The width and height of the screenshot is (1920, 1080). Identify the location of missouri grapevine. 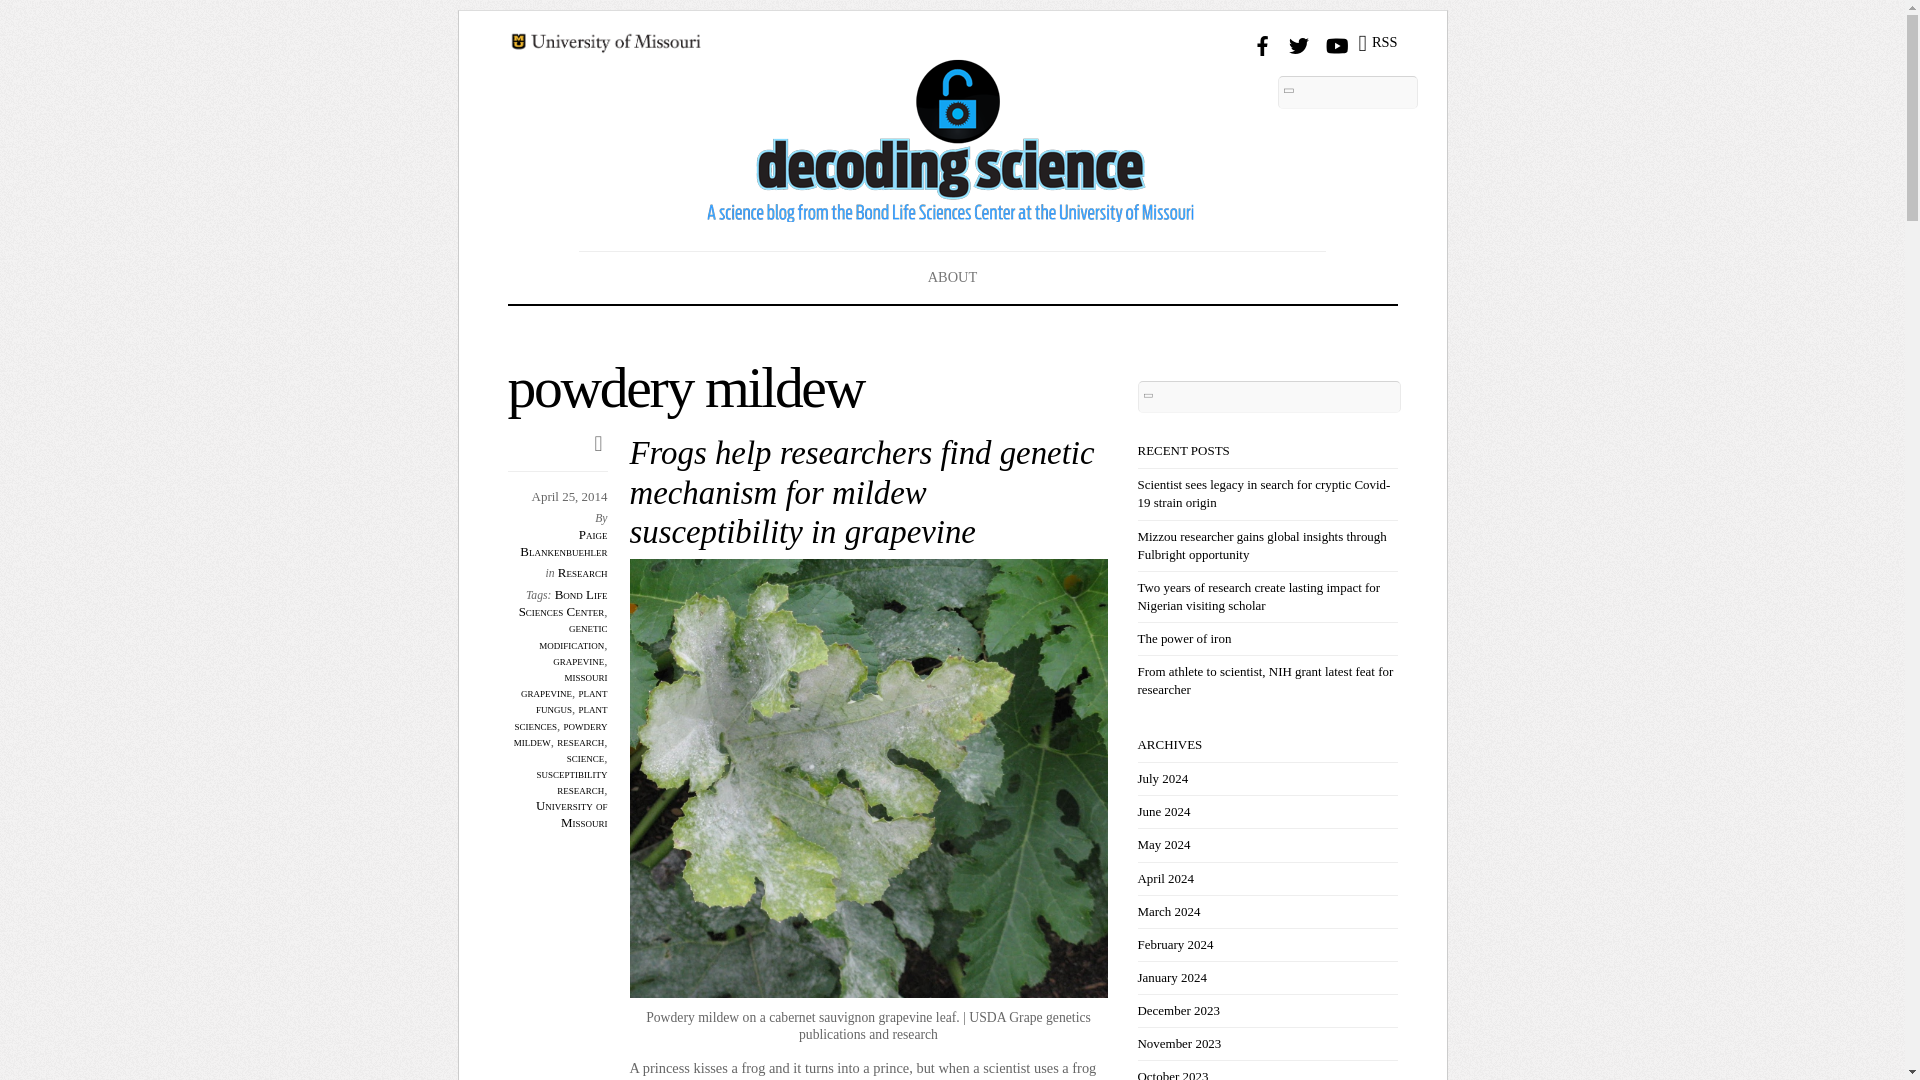
(563, 684).